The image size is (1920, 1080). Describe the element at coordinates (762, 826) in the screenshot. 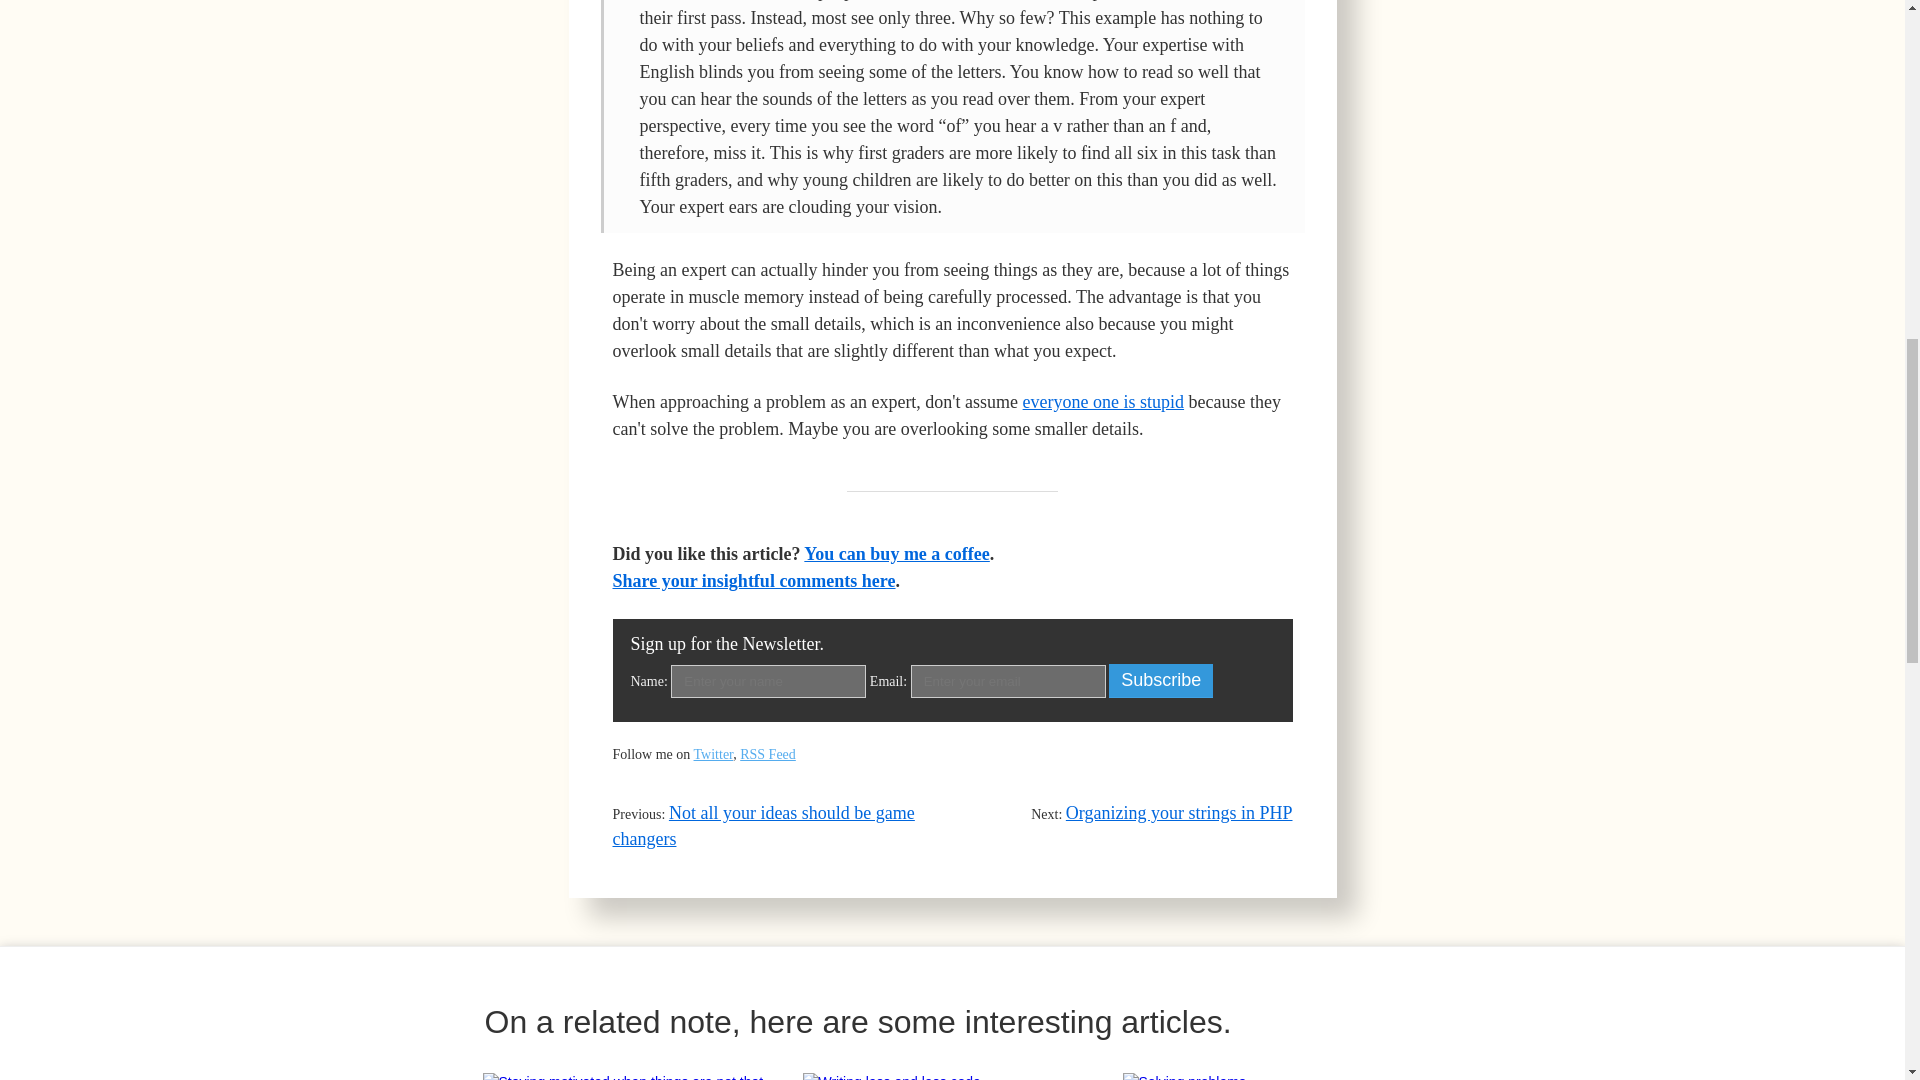

I see `Not all your ideas should be game changers` at that location.